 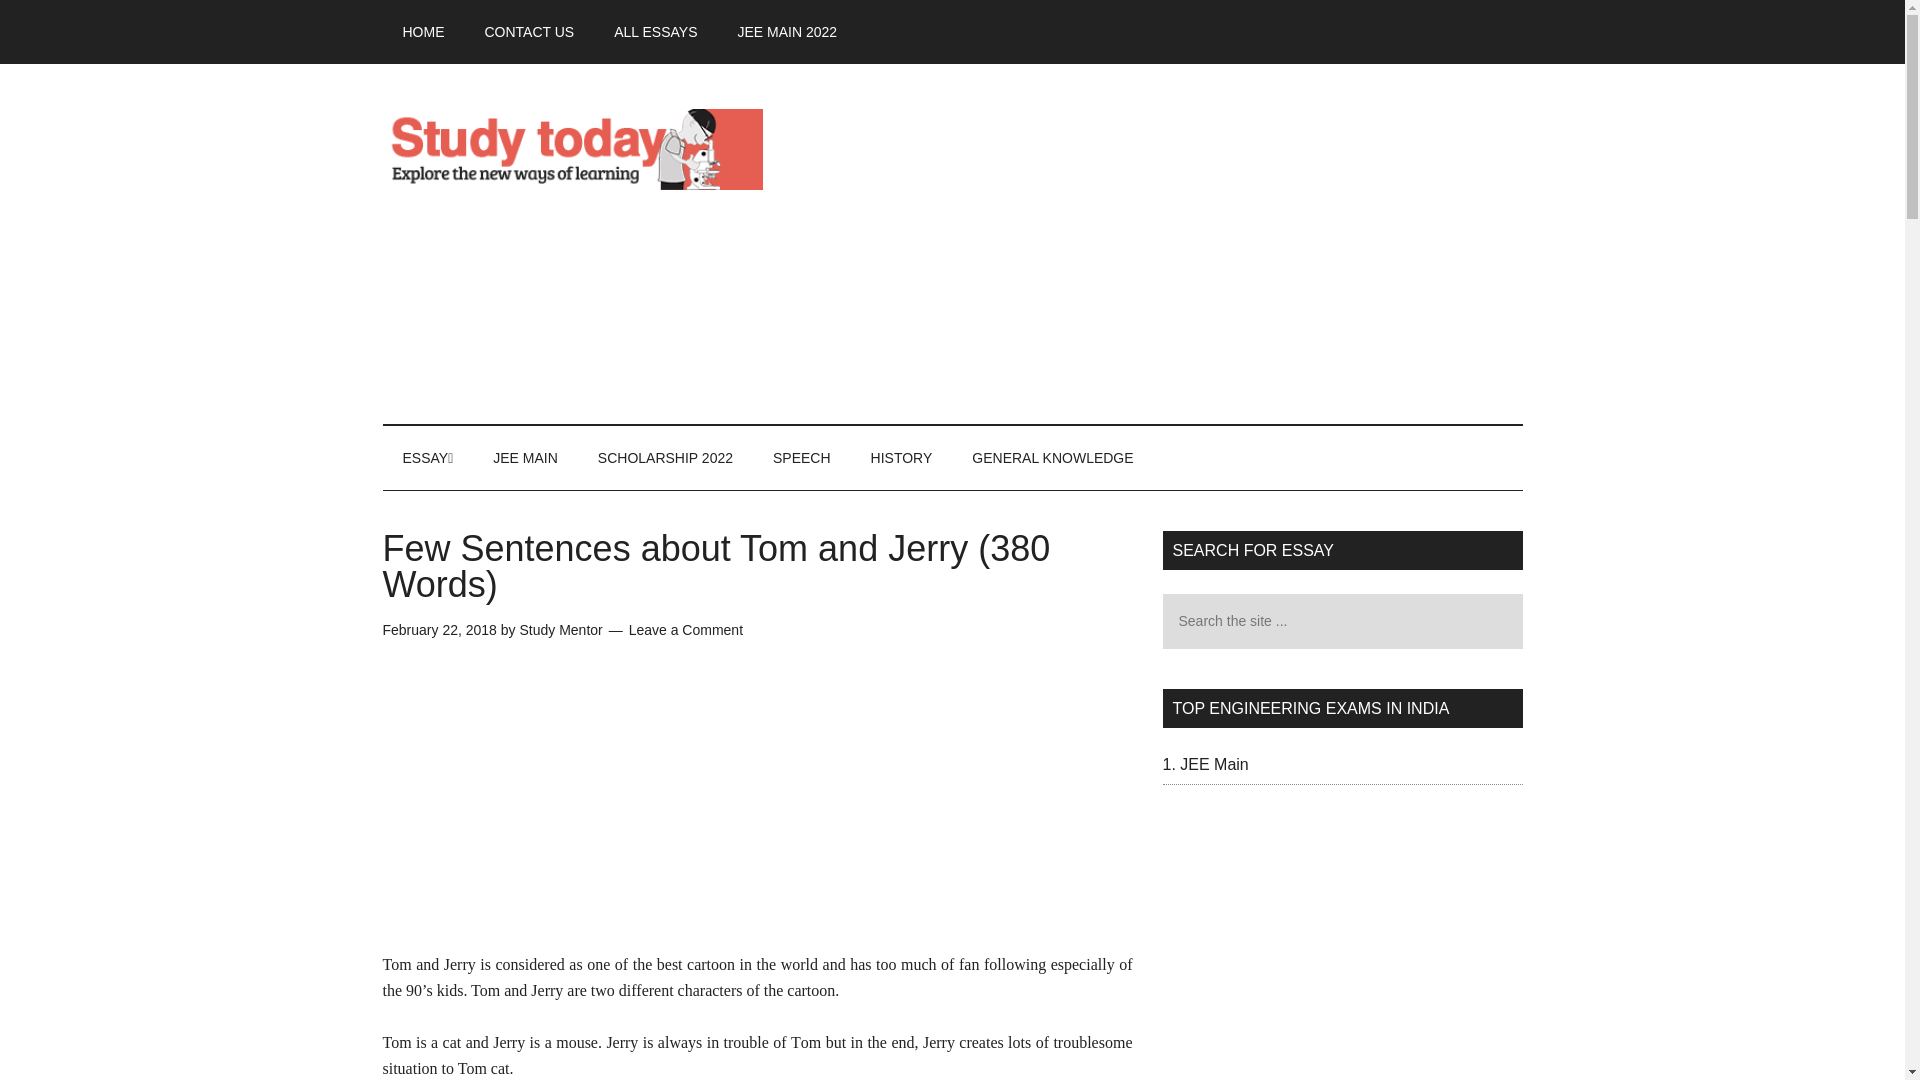 What do you see at coordinates (801, 458) in the screenshot?
I see `SPEECH` at bounding box center [801, 458].